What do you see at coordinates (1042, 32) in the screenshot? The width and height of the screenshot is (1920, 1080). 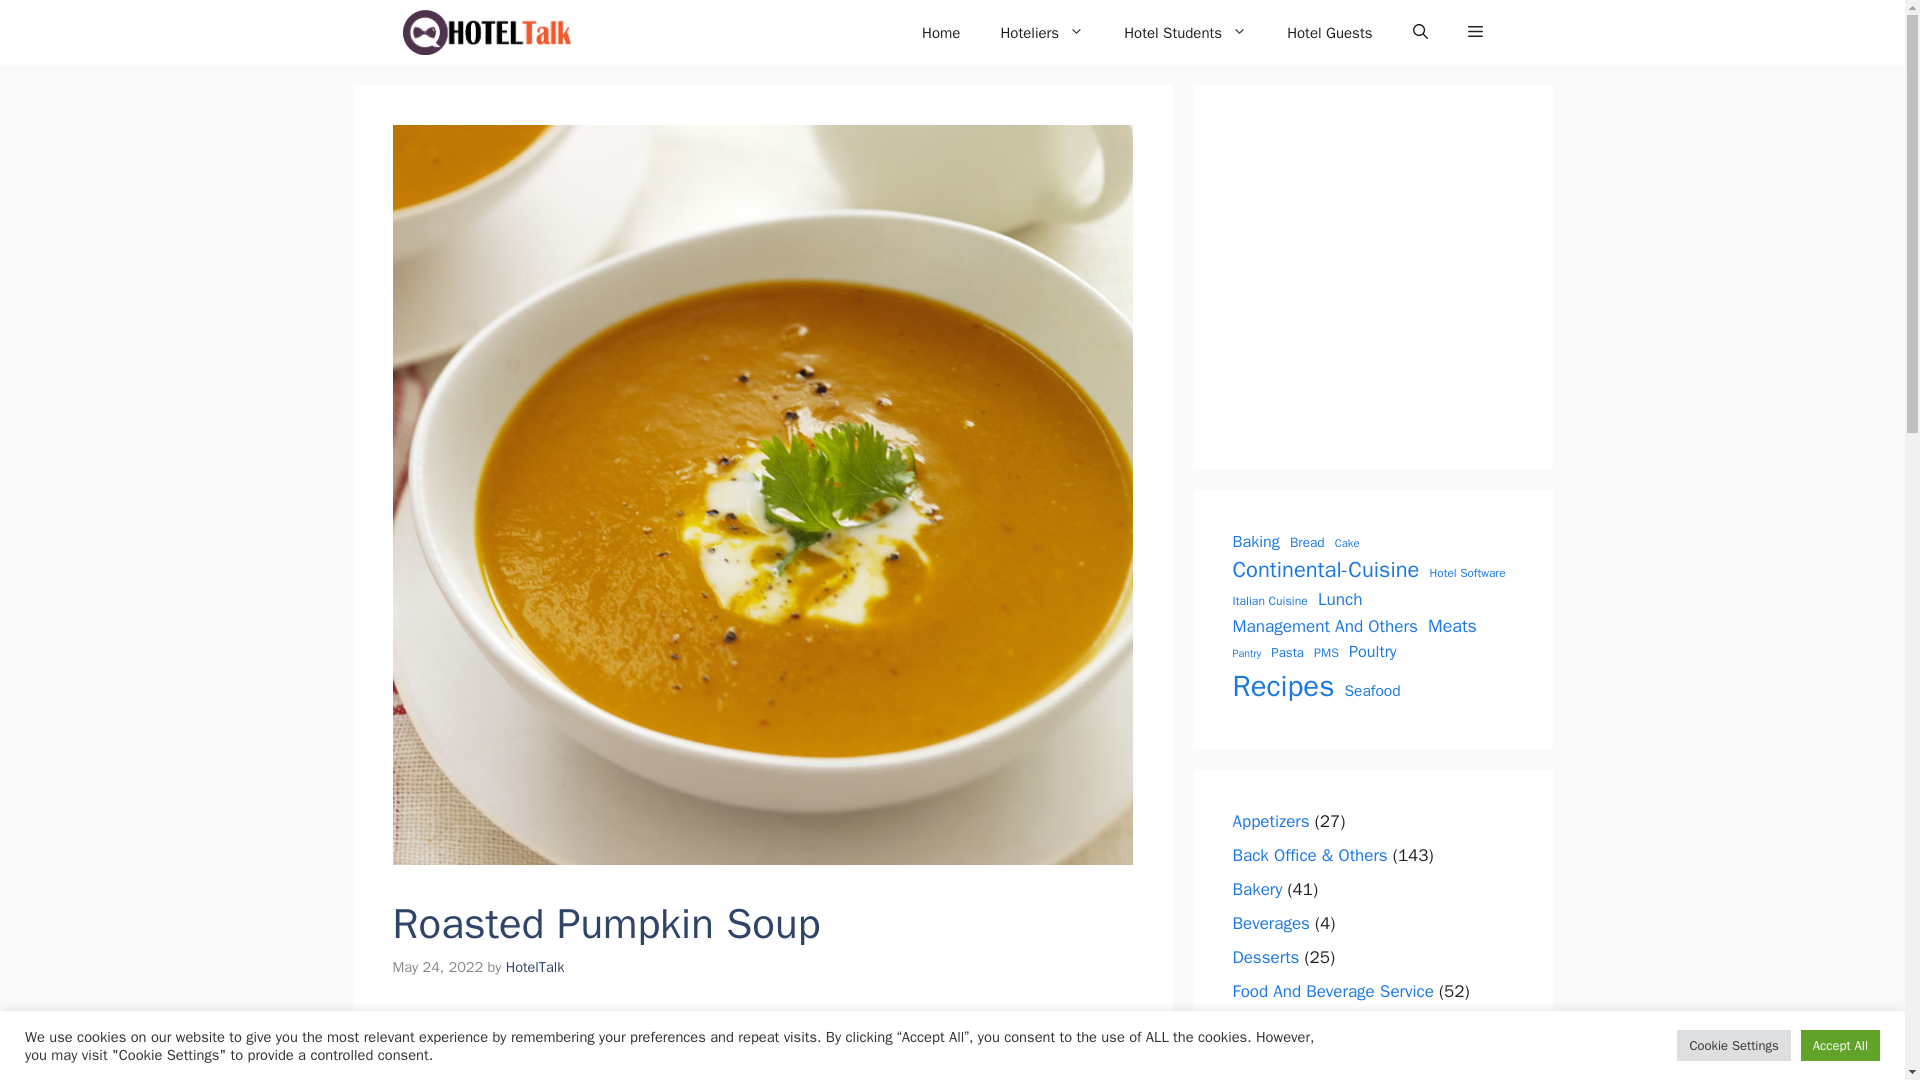 I see `Hoteliers` at bounding box center [1042, 32].